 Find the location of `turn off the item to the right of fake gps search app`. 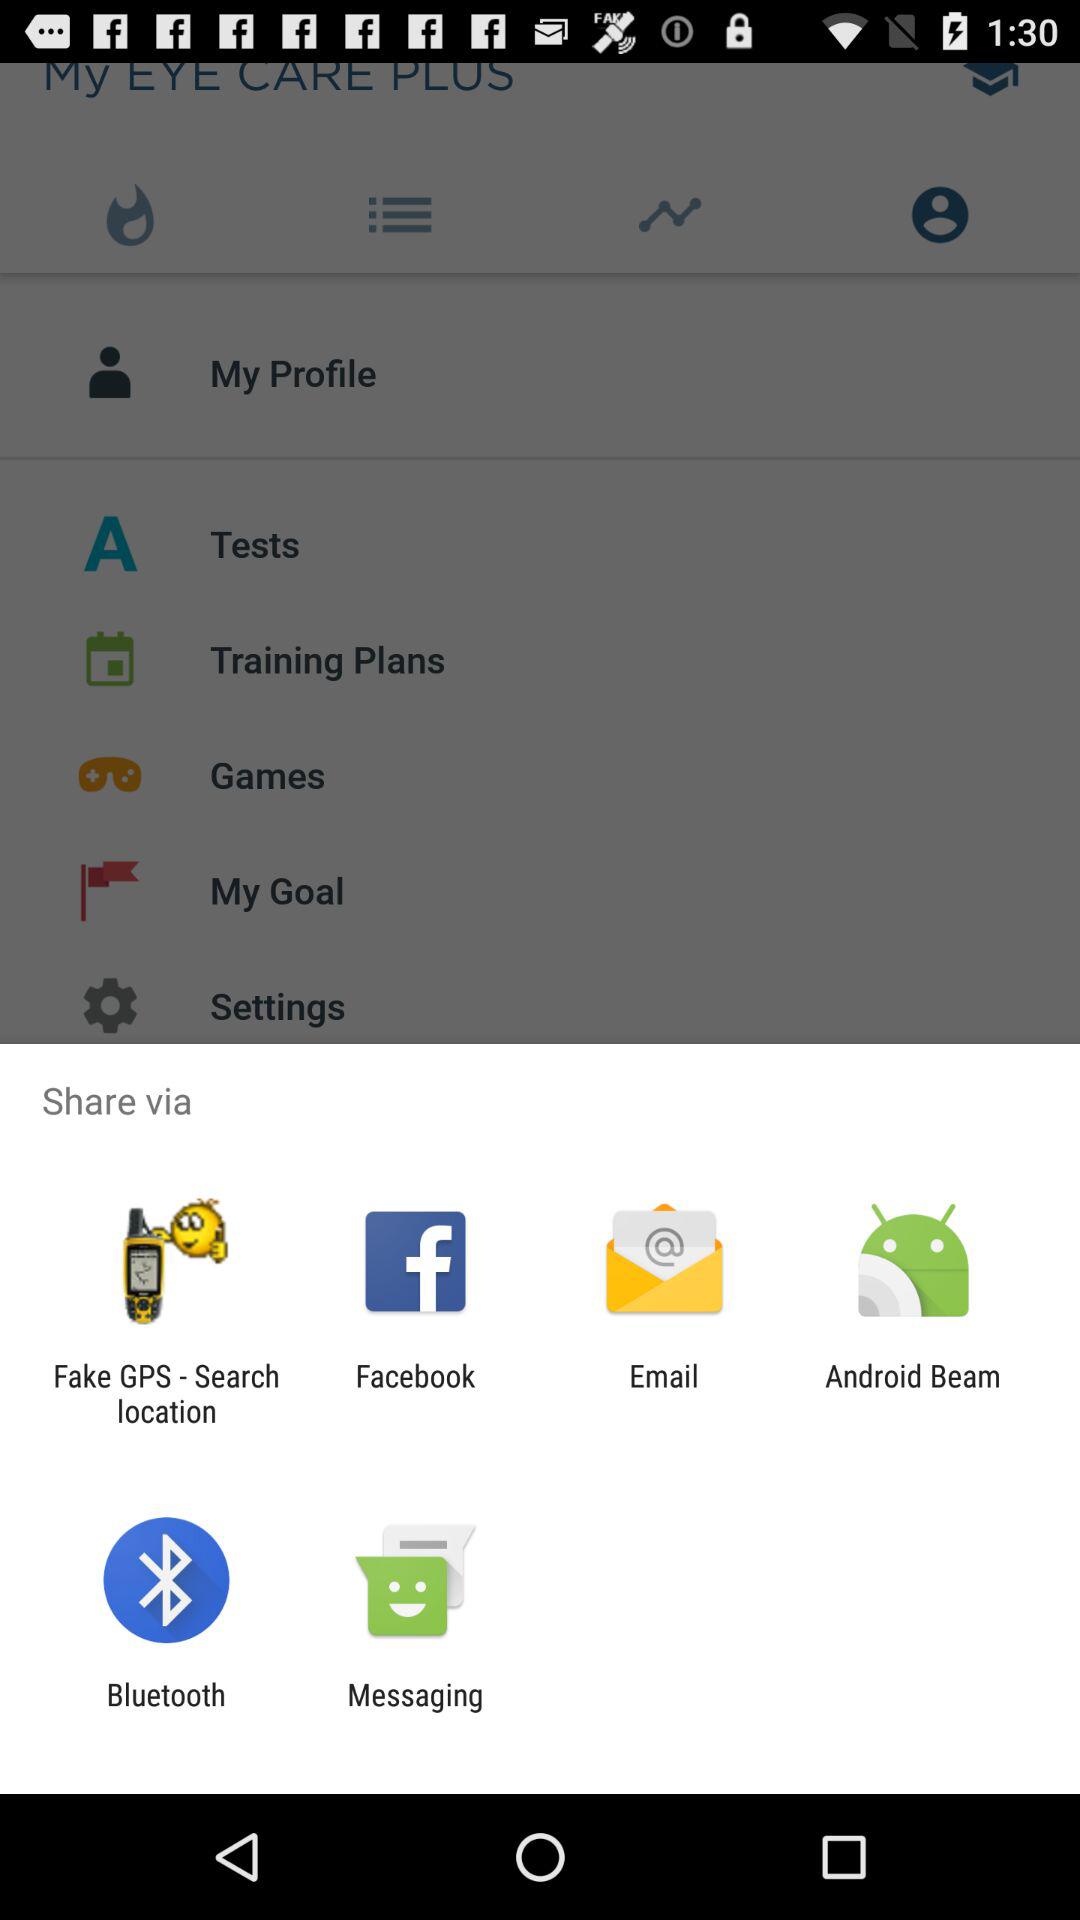

turn off the item to the right of fake gps search app is located at coordinates (415, 1393).